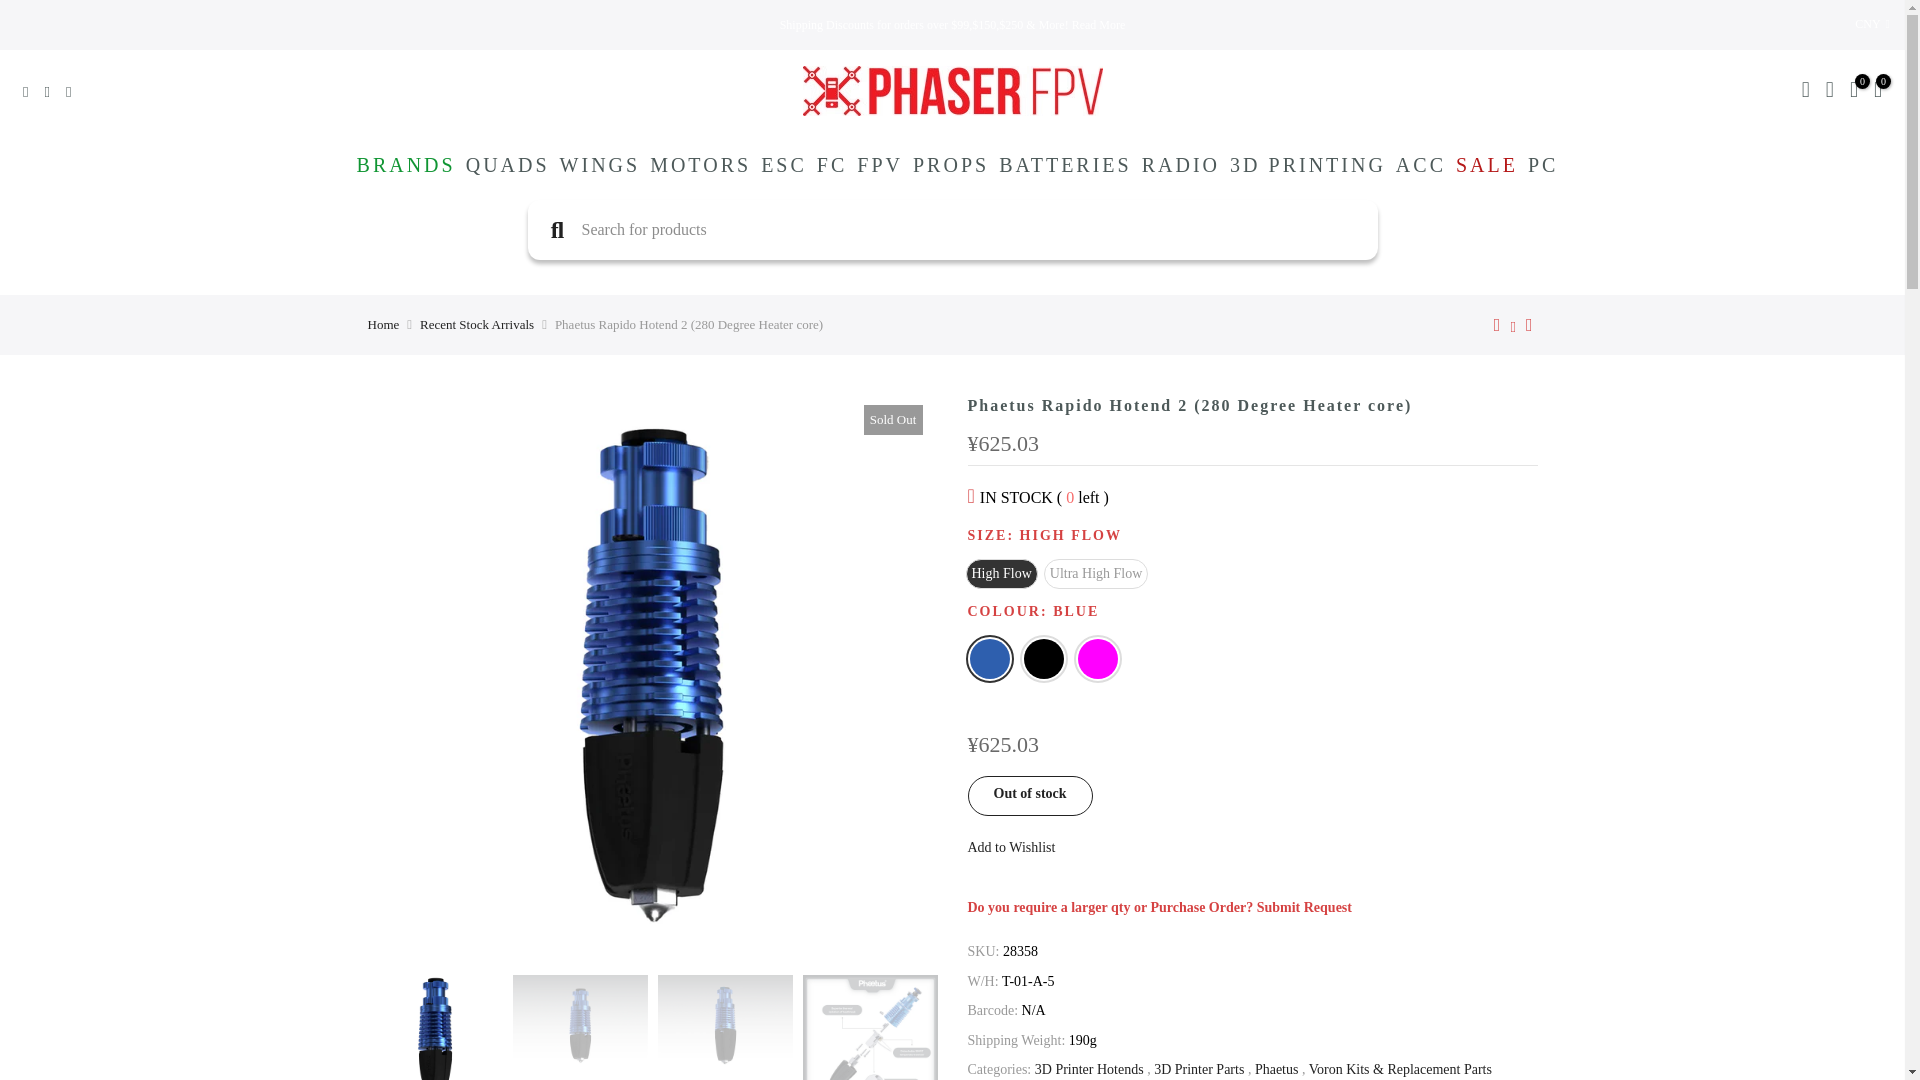 Image resolution: width=1920 pixels, height=1080 pixels. Describe the element at coordinates (406, 165) in the screenshot. I see `BRANDS` at that location.